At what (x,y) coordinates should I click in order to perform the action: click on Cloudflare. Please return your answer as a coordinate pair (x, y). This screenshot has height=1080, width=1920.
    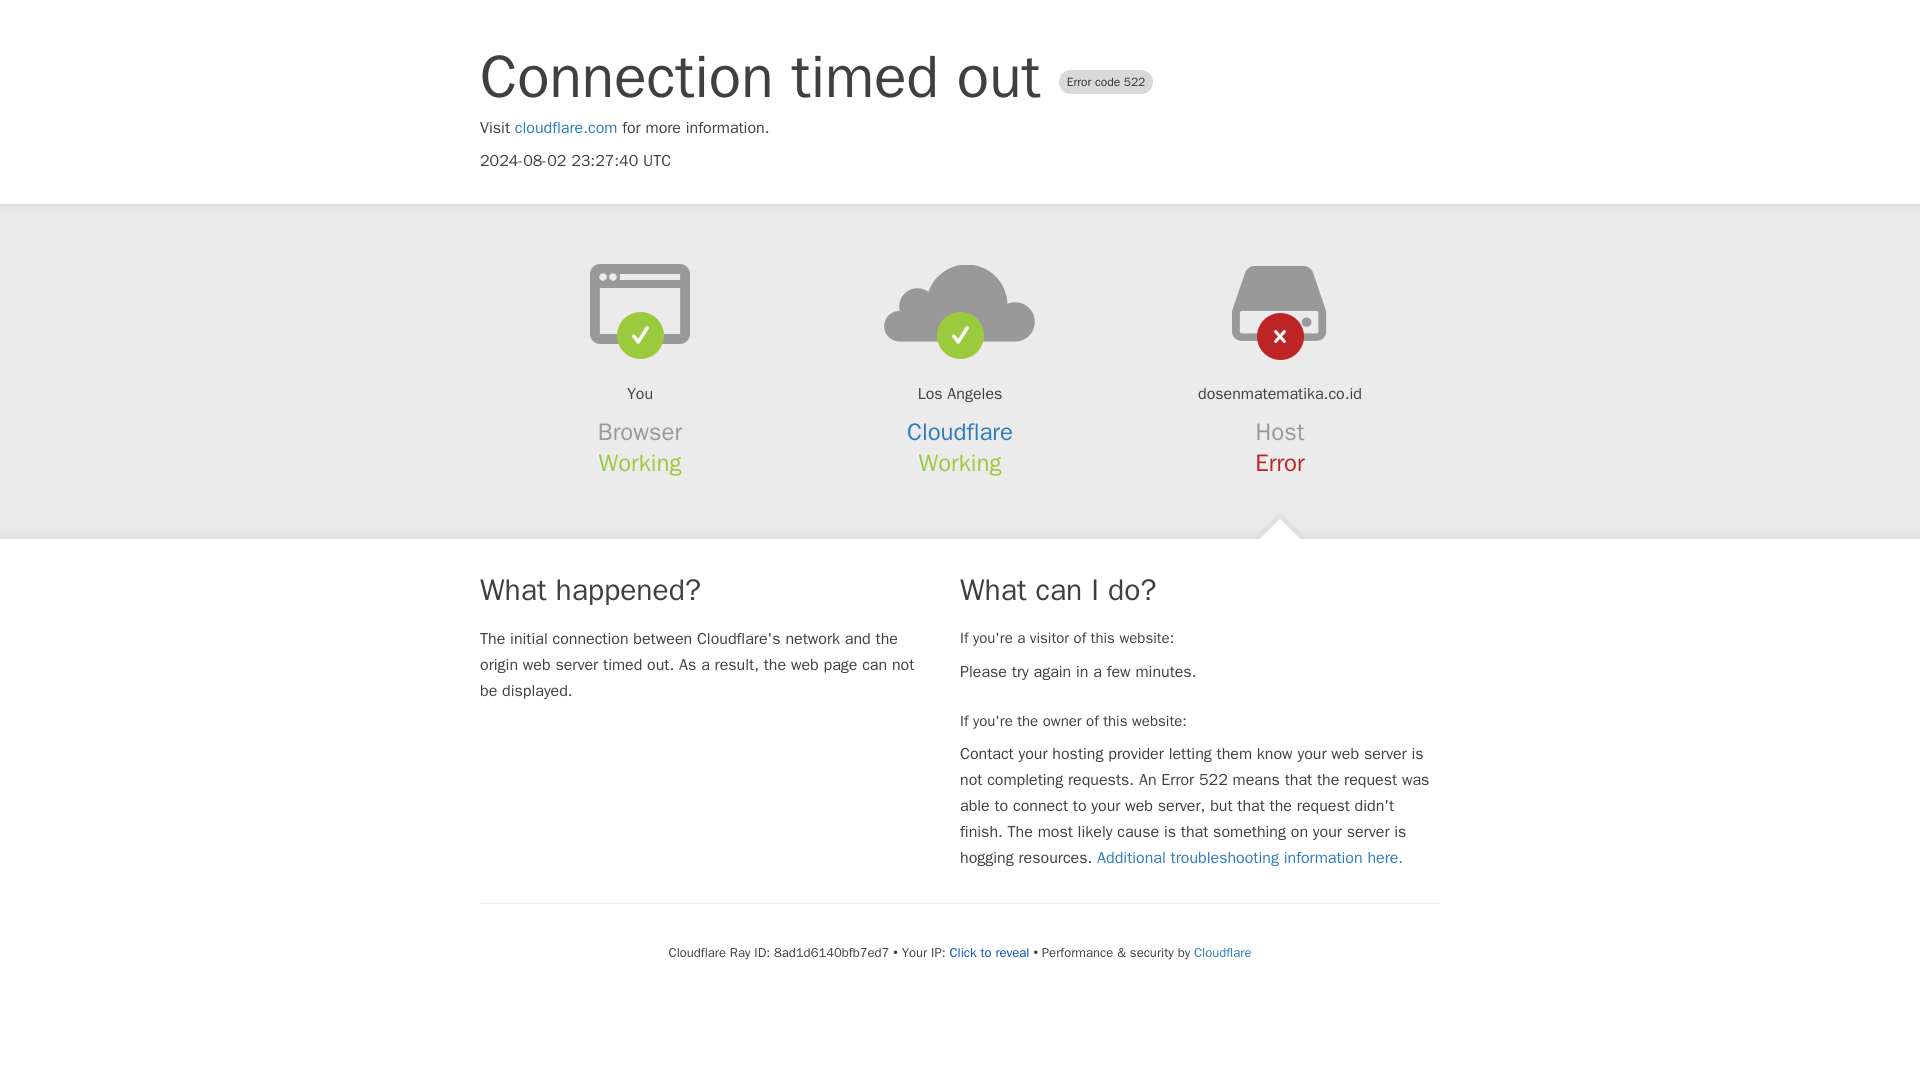
    Looking at the image, I should click on (1222, 952).